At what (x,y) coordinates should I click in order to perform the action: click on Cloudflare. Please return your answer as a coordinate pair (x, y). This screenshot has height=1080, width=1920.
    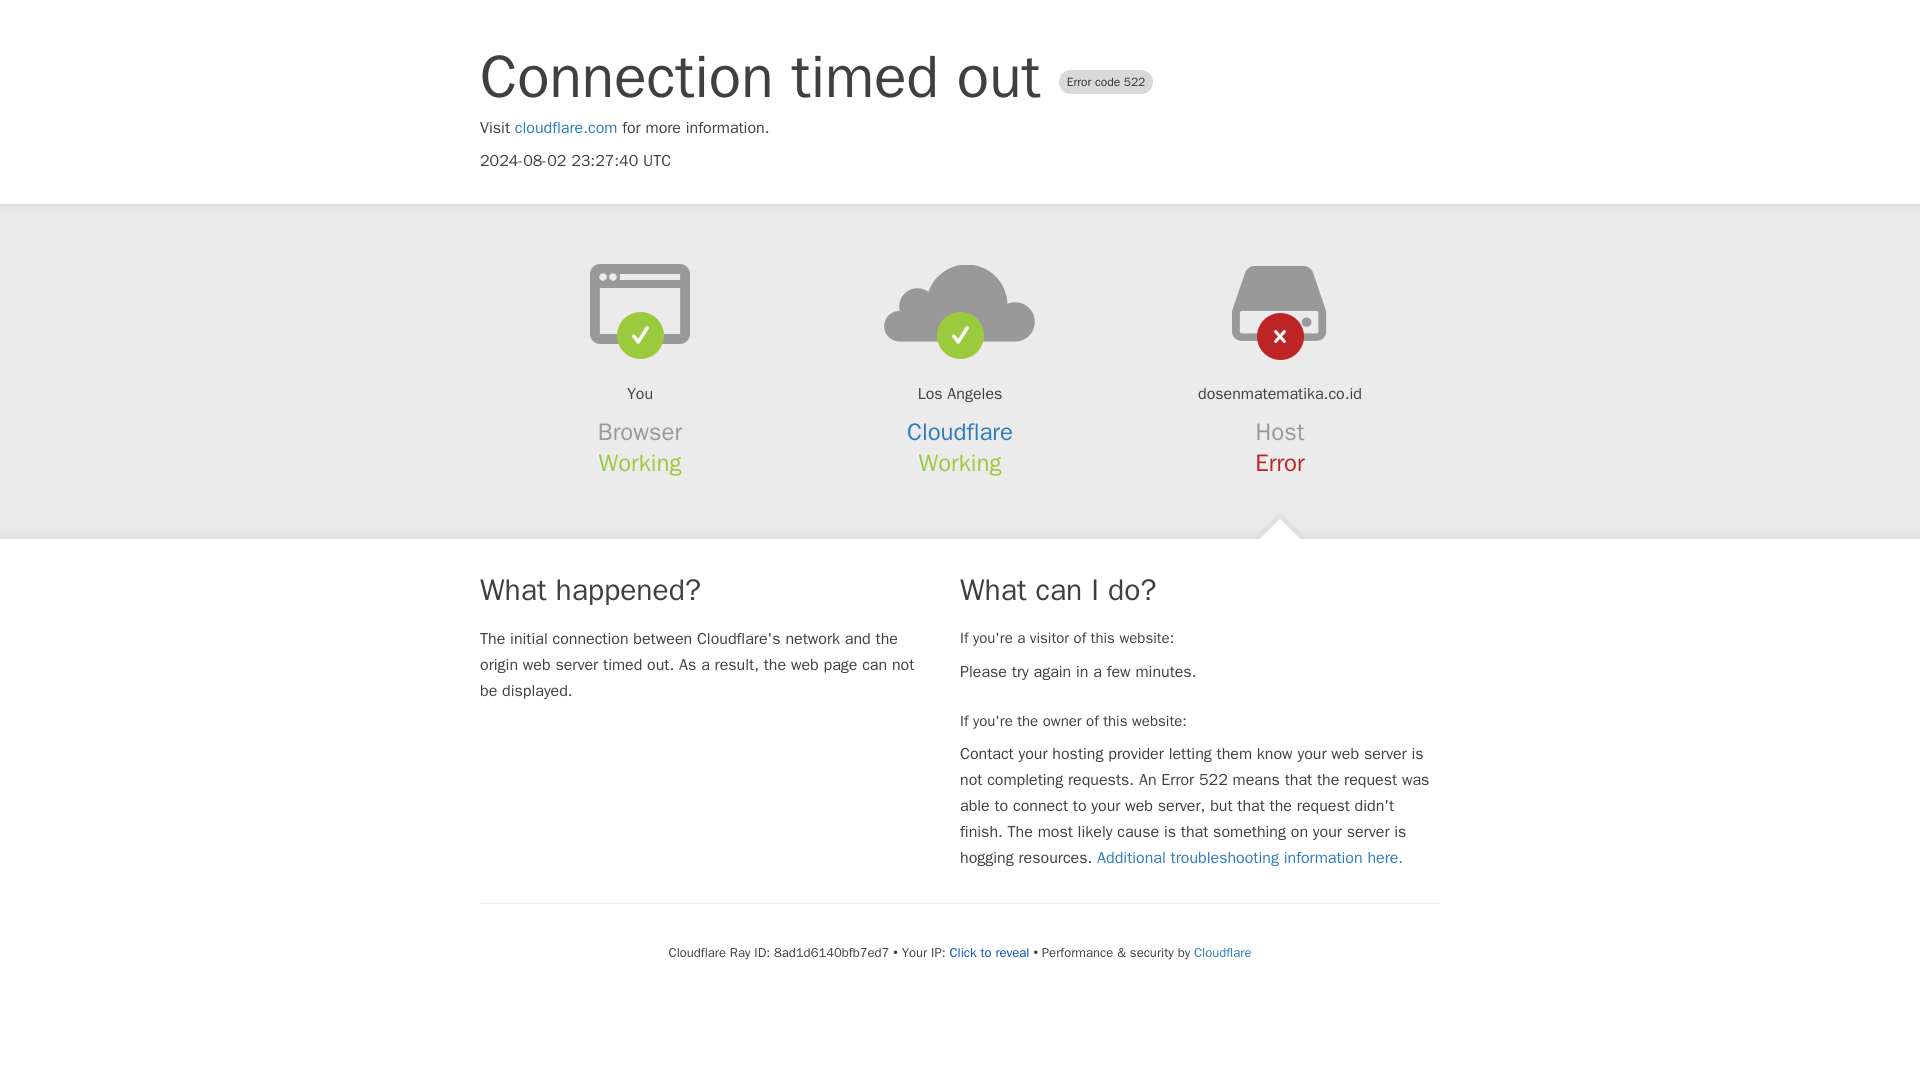
    Looking at the image, I should click on (1222, 952).